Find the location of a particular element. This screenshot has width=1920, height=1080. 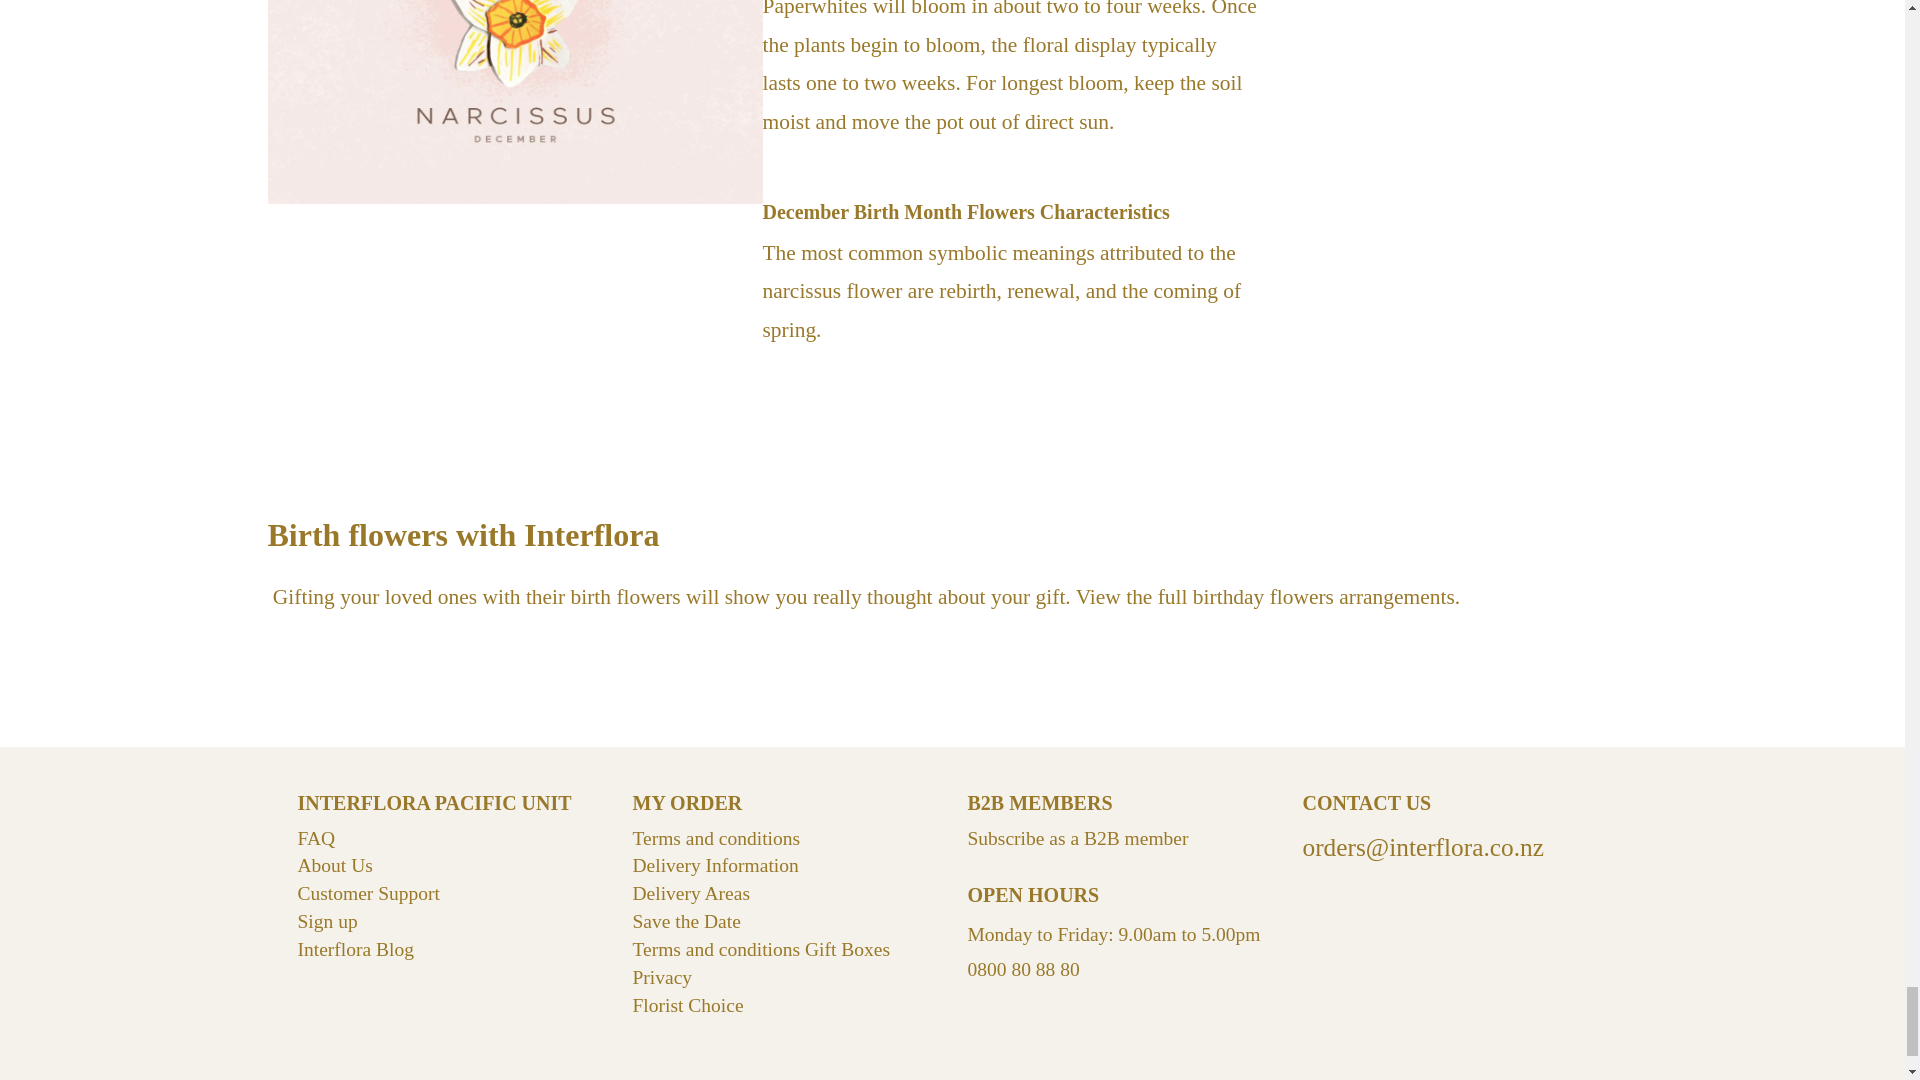

Terms and conditions is located at coordinates (716, 838).